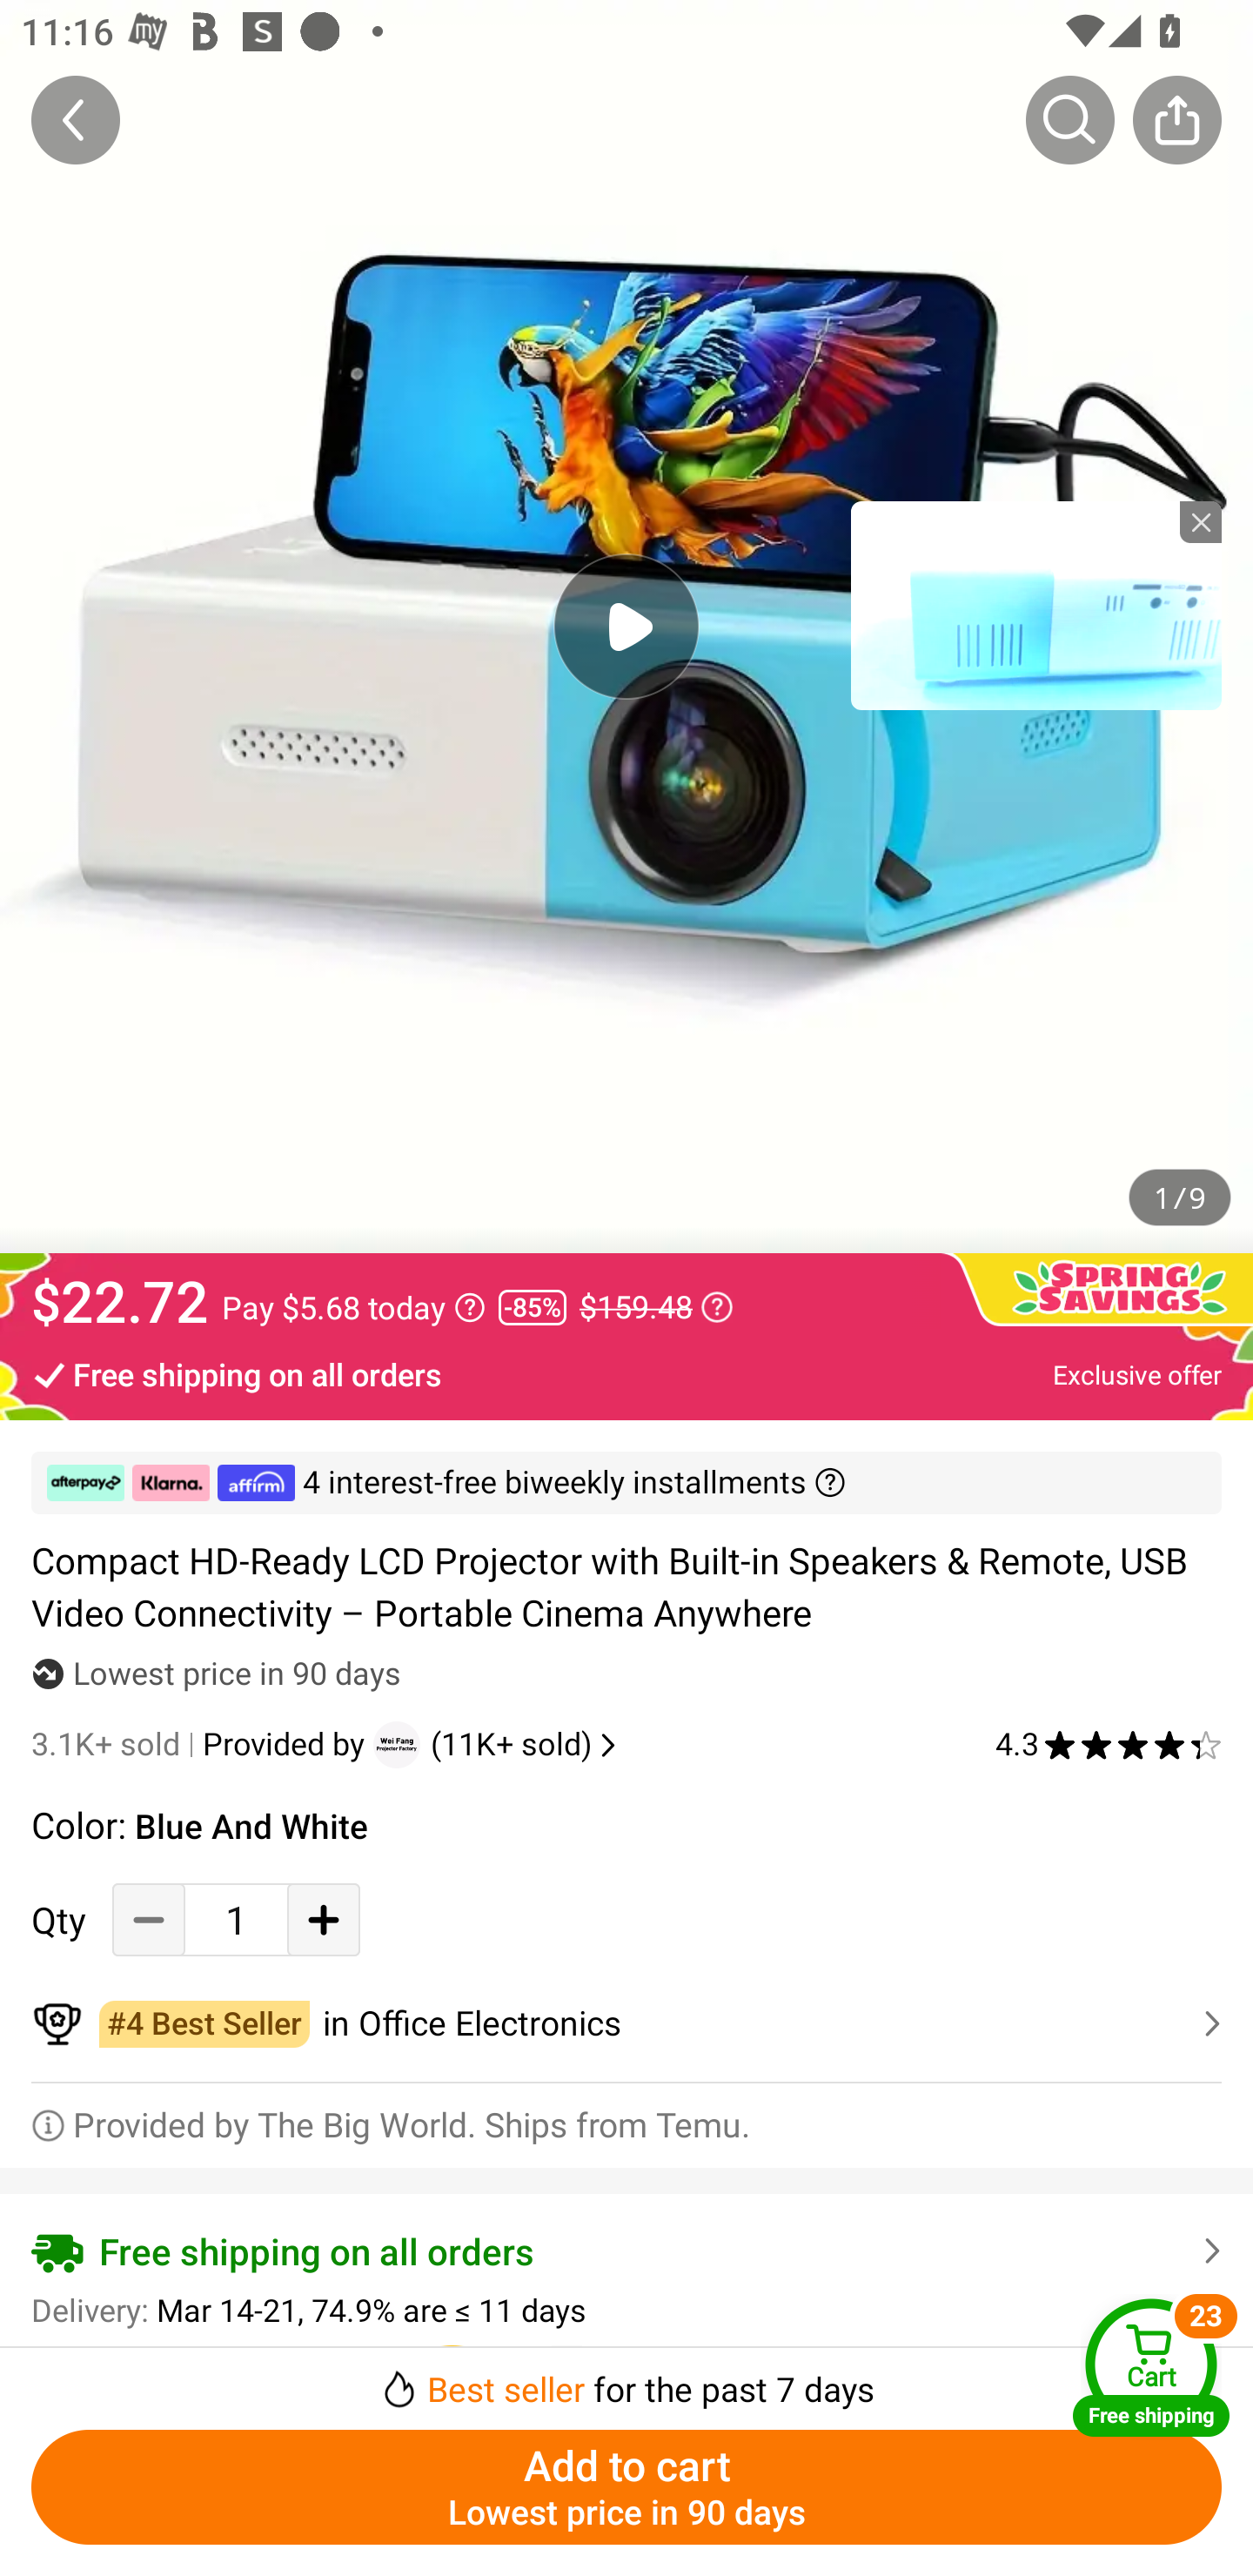 The width and height of the screenshot is (1253, 2576). Describe the element at coordinates (324, 1918) in the screenshot. I see `Add Quantity button` at that location.